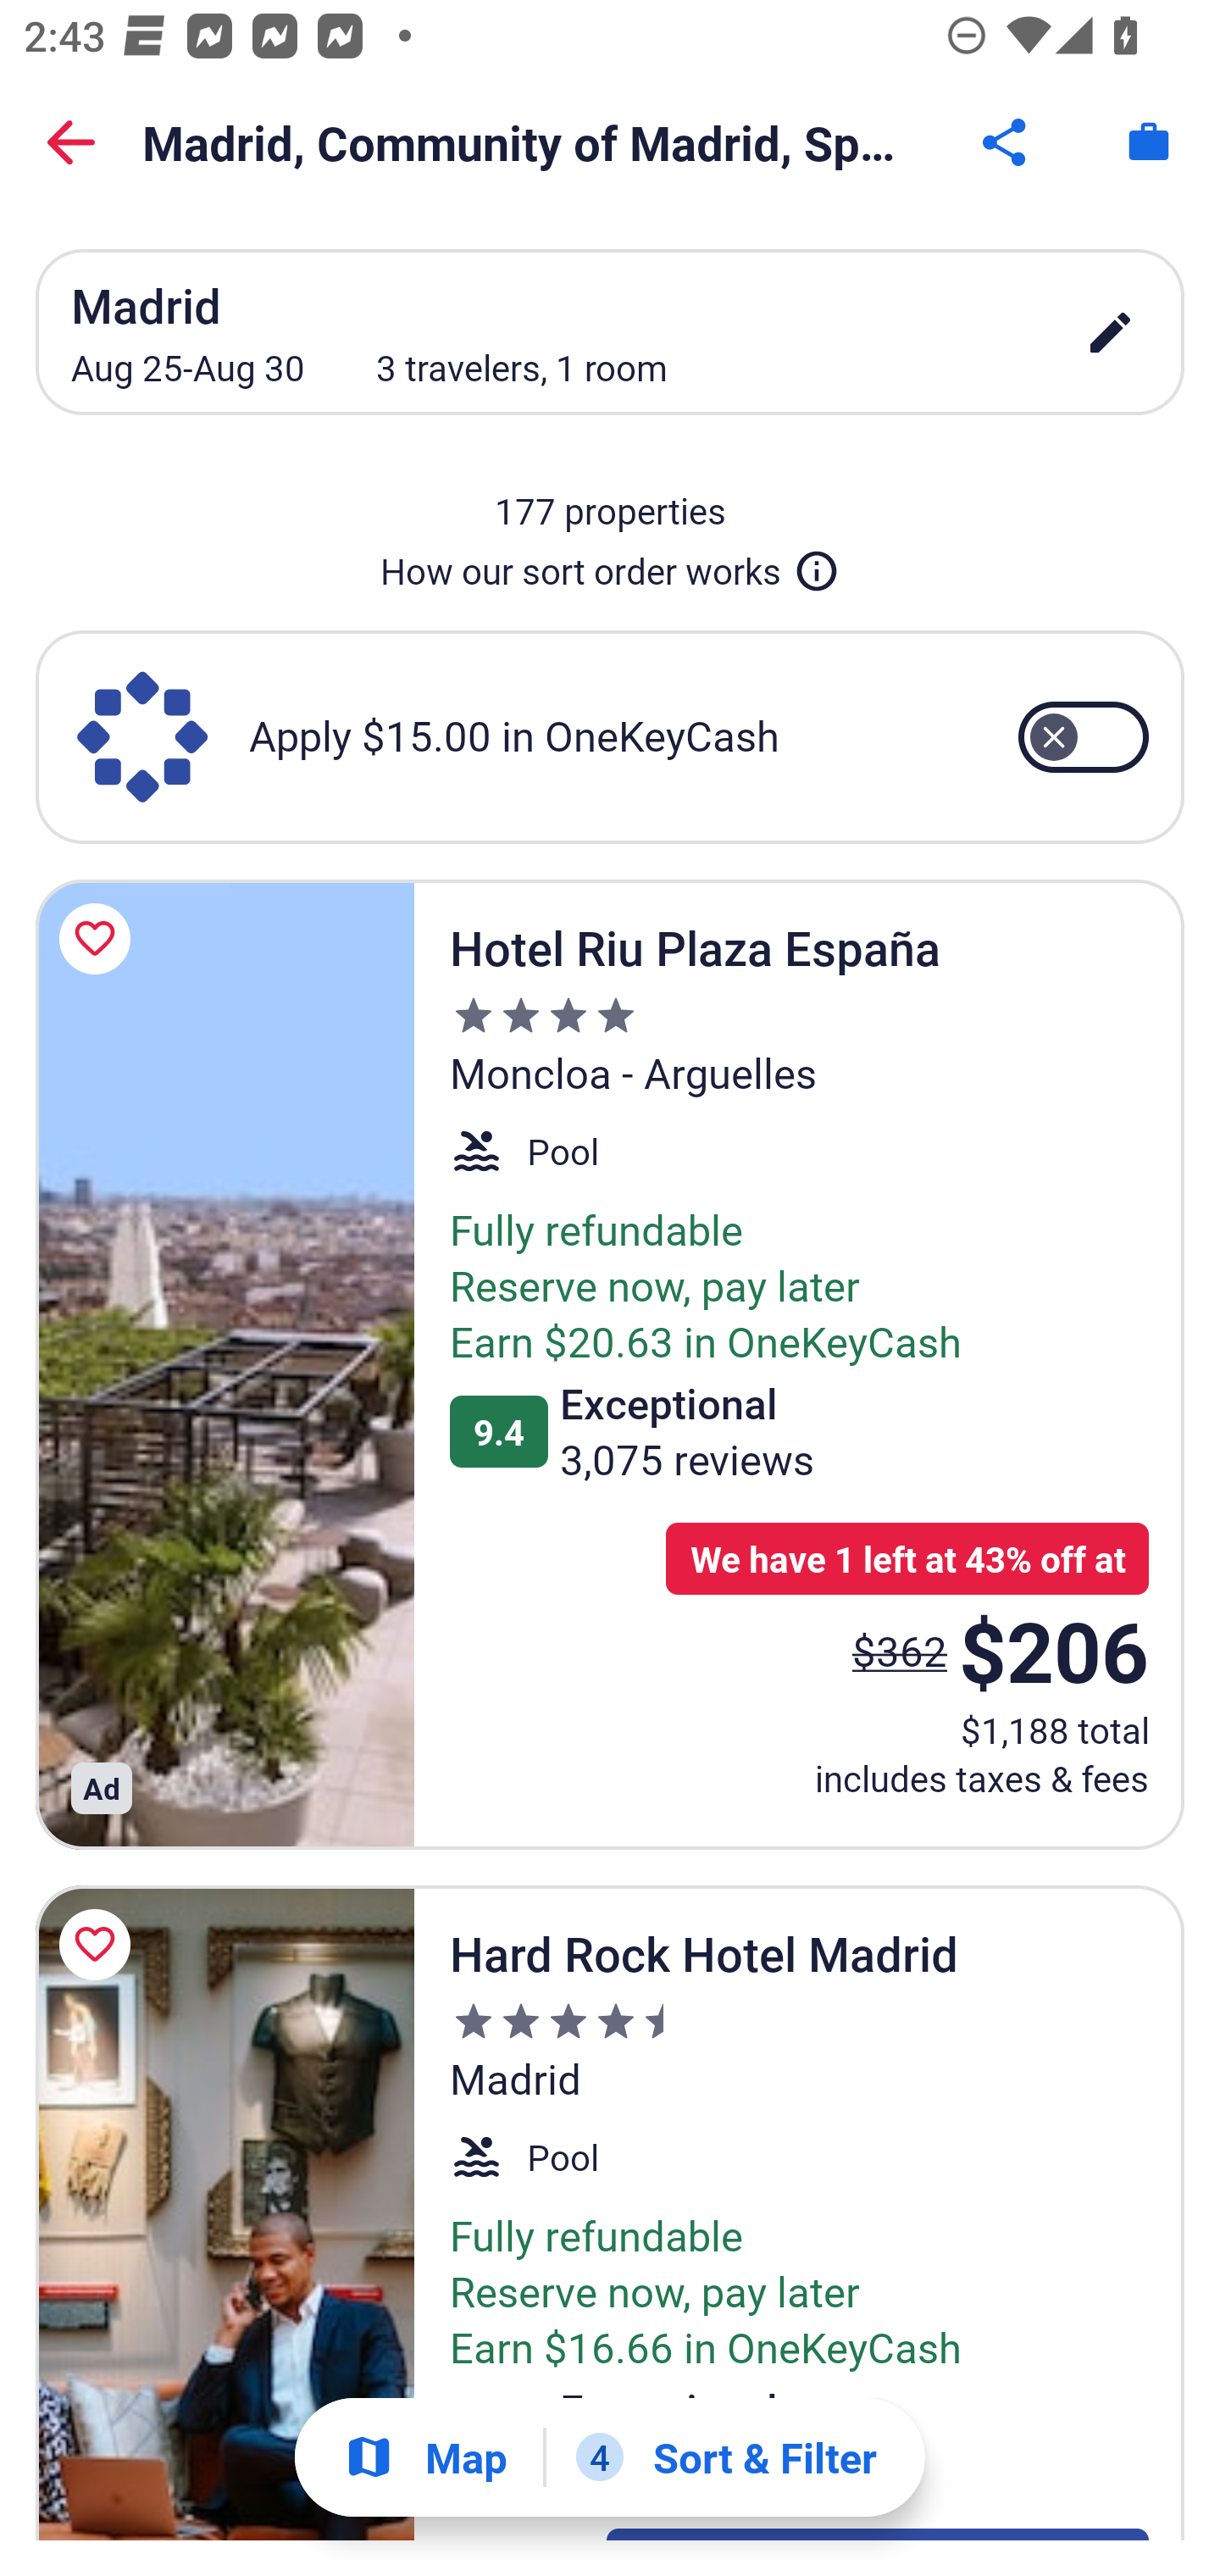 This screenshot has height=2576, width=1220. I want to click on 4 Sort & Filter 4 Filters applied. Filters Button, so click(726, 2457).